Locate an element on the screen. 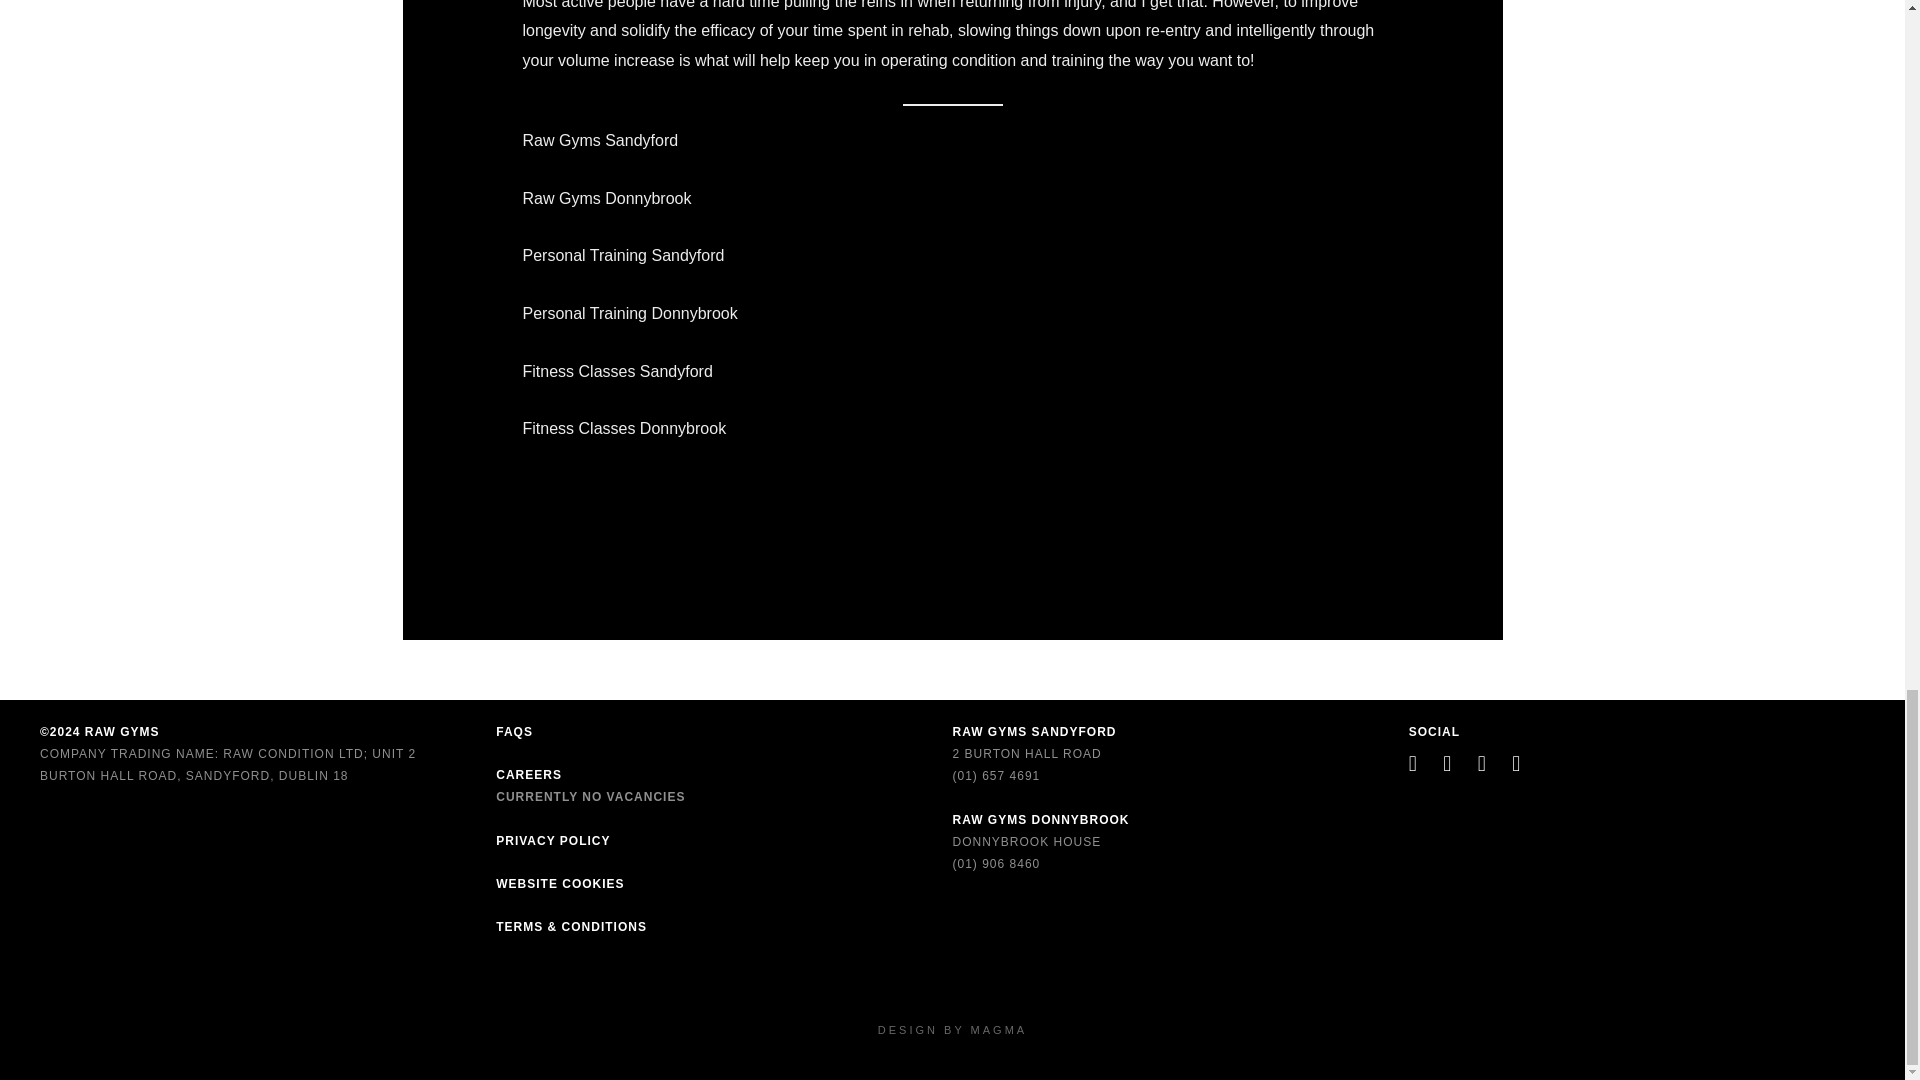  Fitness Classes Sandyford is located at coordinates (617, 371).